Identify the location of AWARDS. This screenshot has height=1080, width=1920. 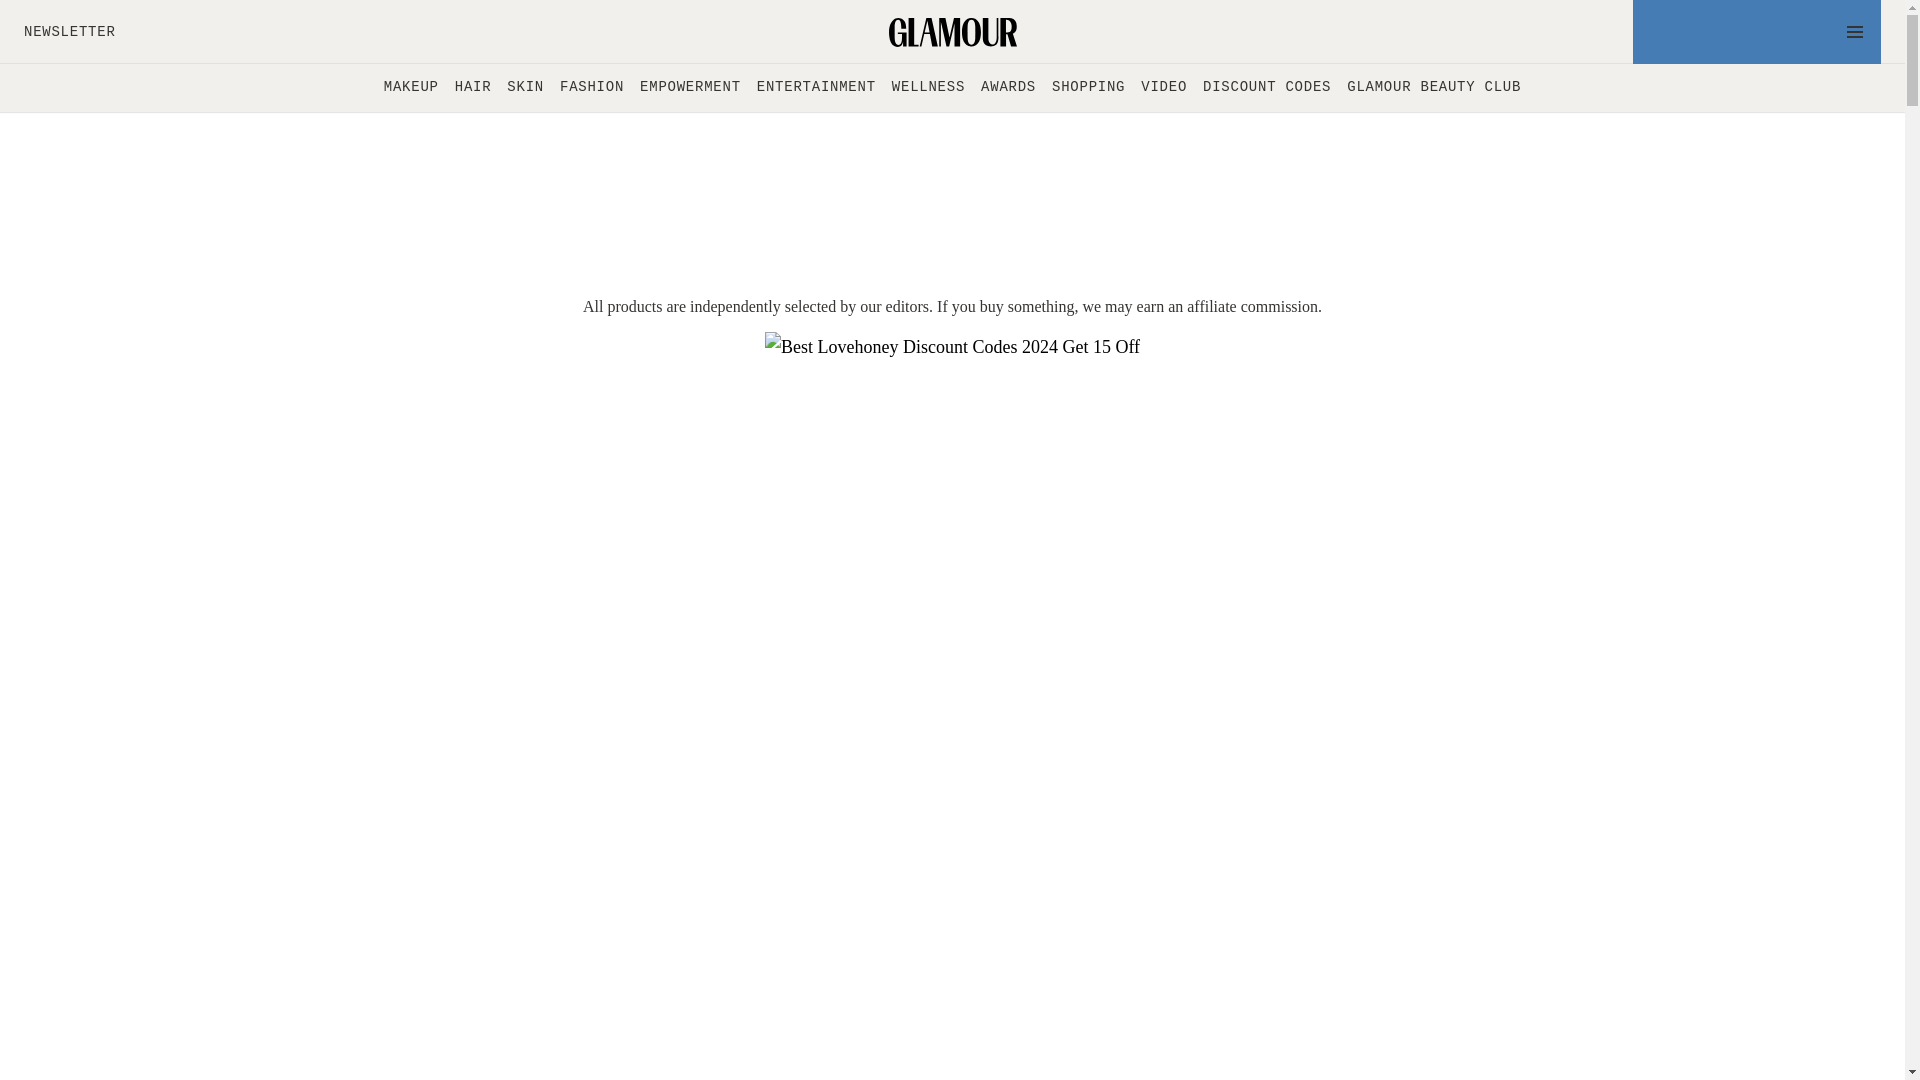
(1008, 87).